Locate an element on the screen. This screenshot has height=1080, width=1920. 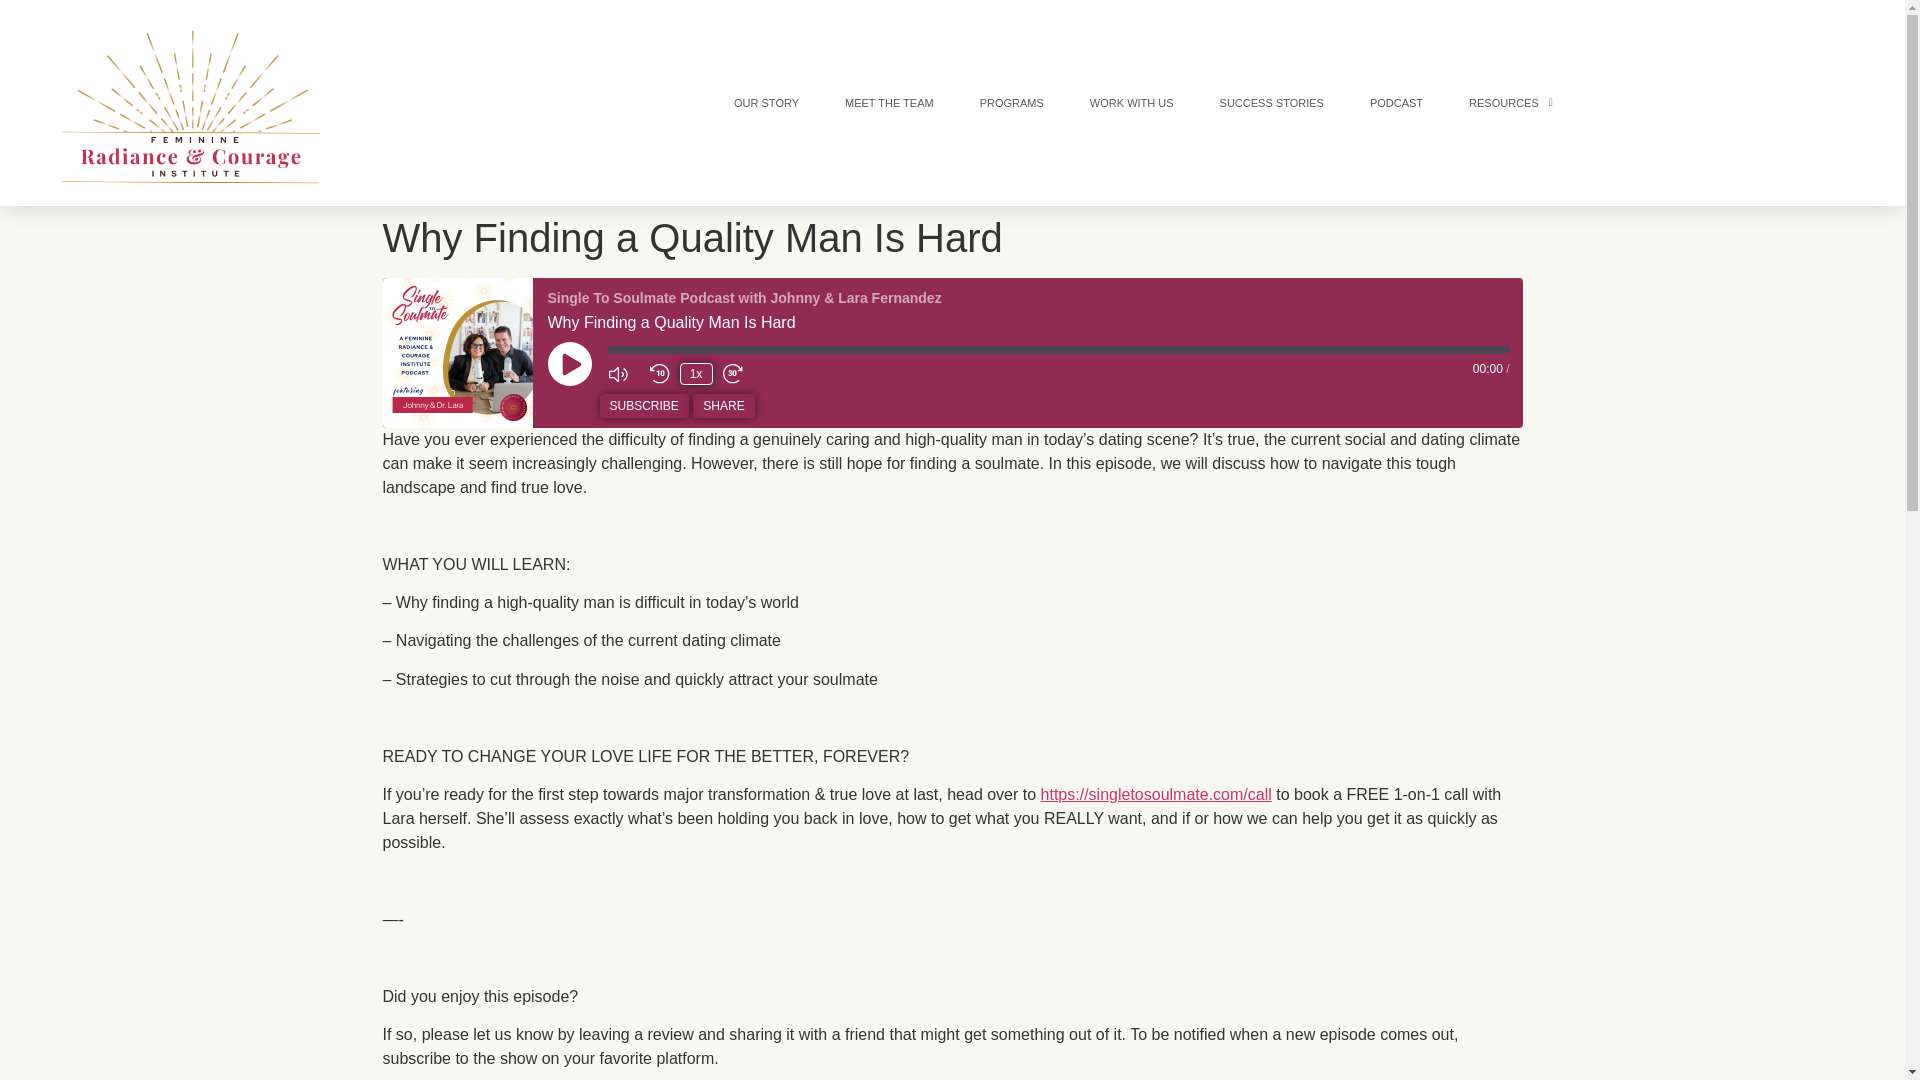
SUBSCRIBE is located at coordinates (644, 406).